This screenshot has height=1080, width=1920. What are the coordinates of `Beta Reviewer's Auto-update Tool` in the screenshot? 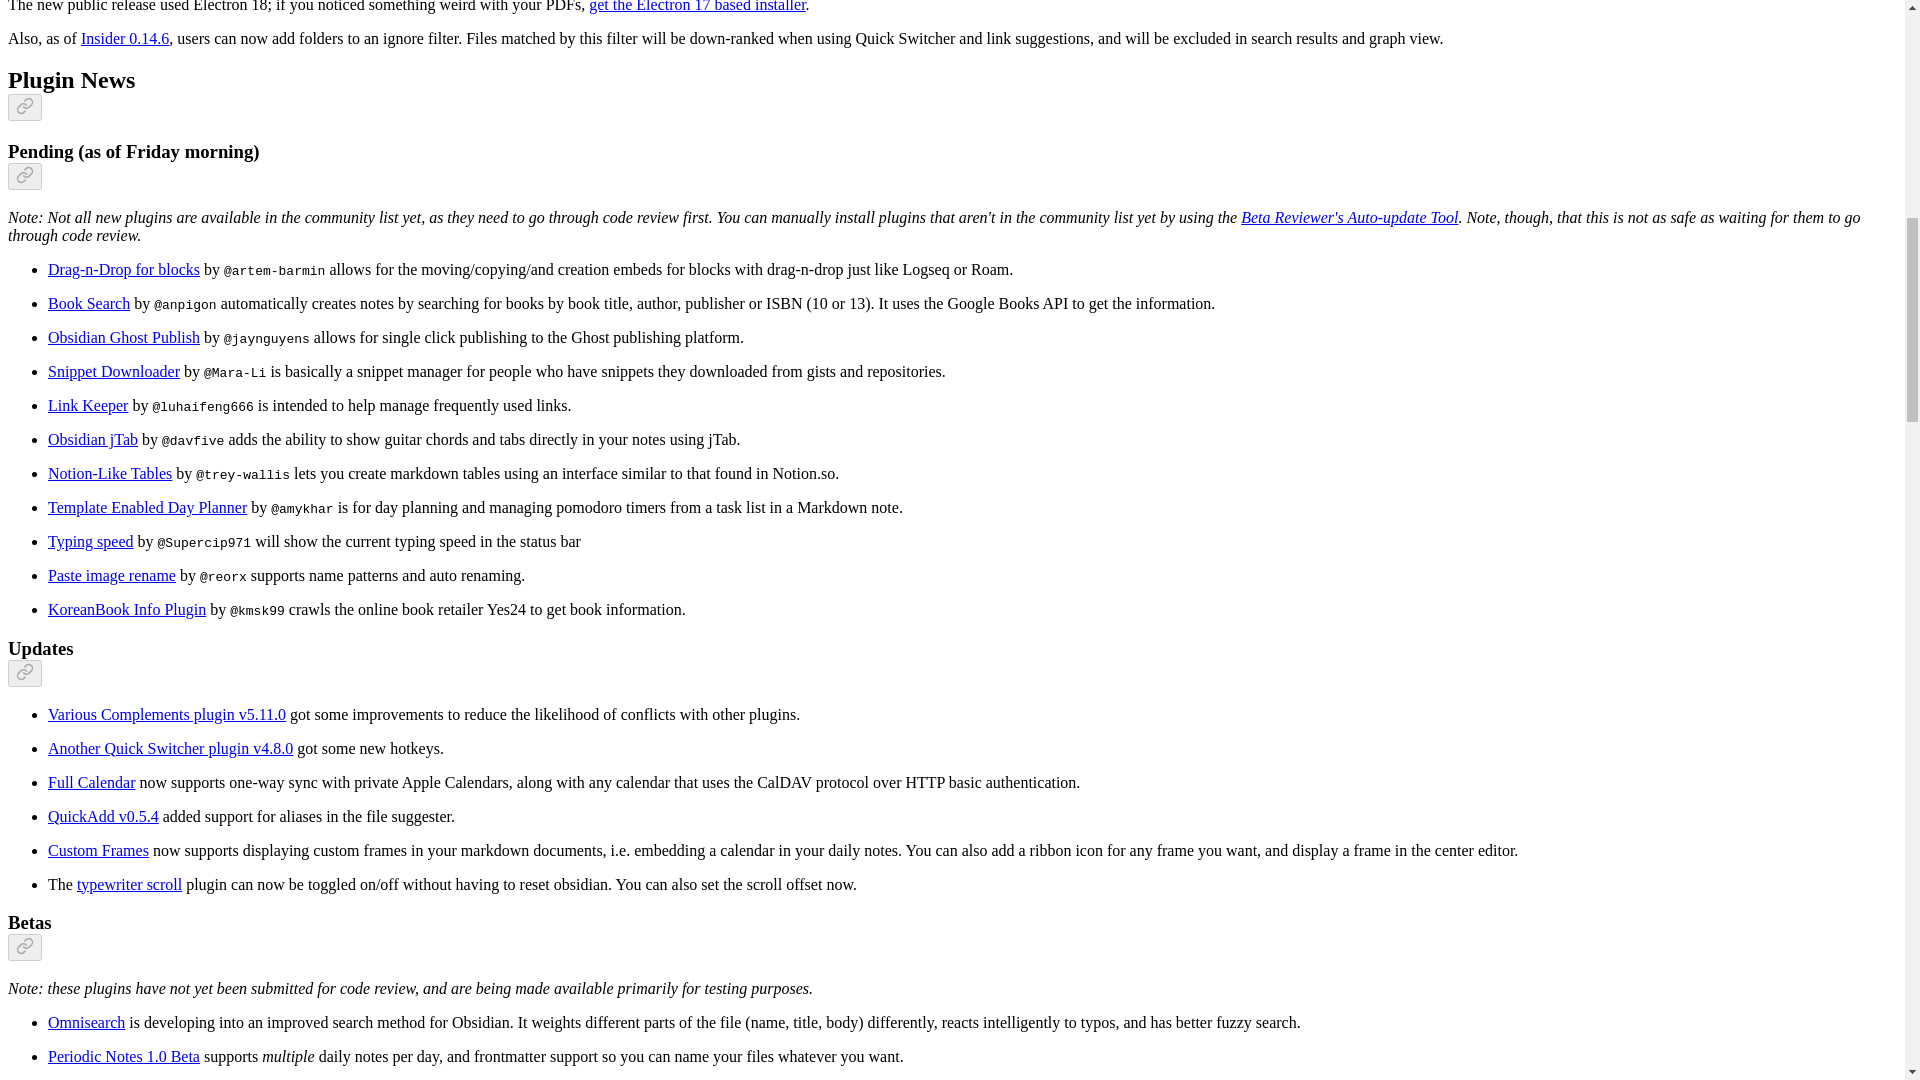 It's located at (1348, 217).